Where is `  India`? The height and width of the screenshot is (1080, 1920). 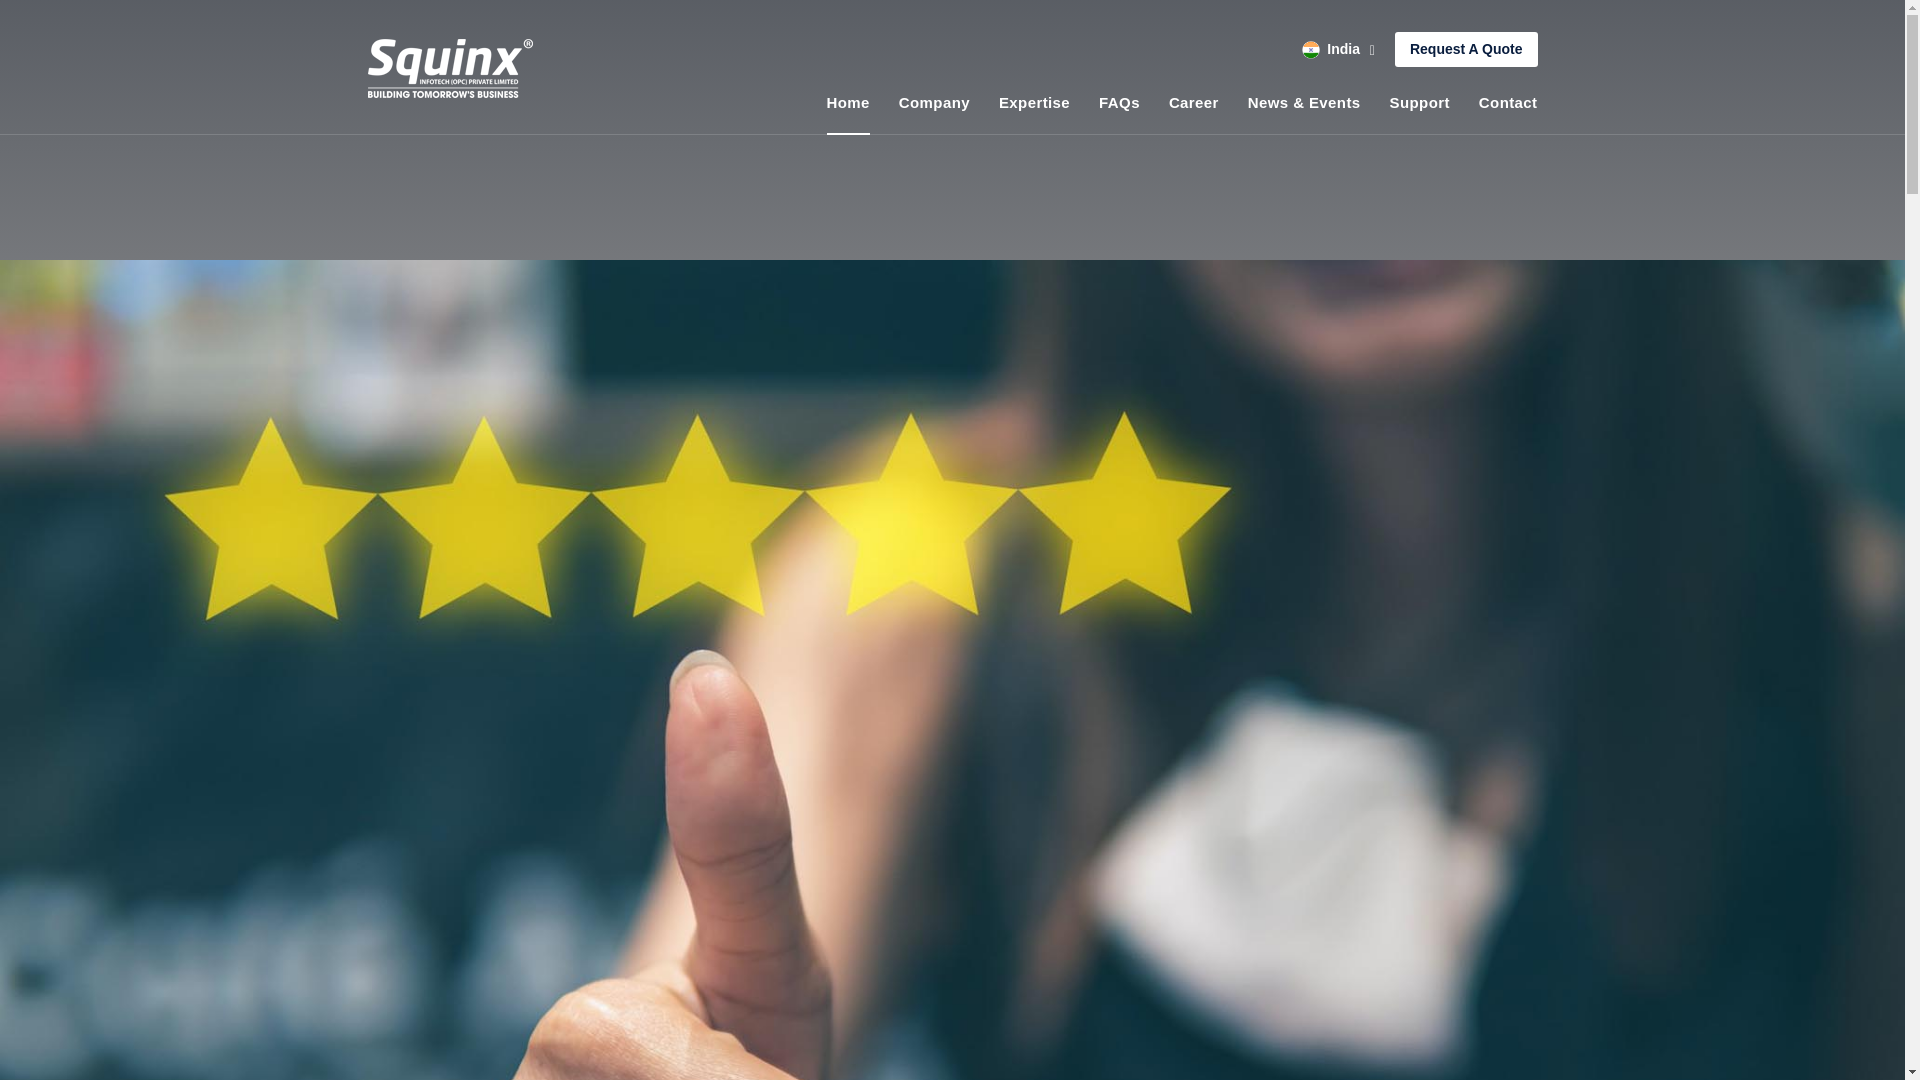
  India is located at coordinates (1338, 50).